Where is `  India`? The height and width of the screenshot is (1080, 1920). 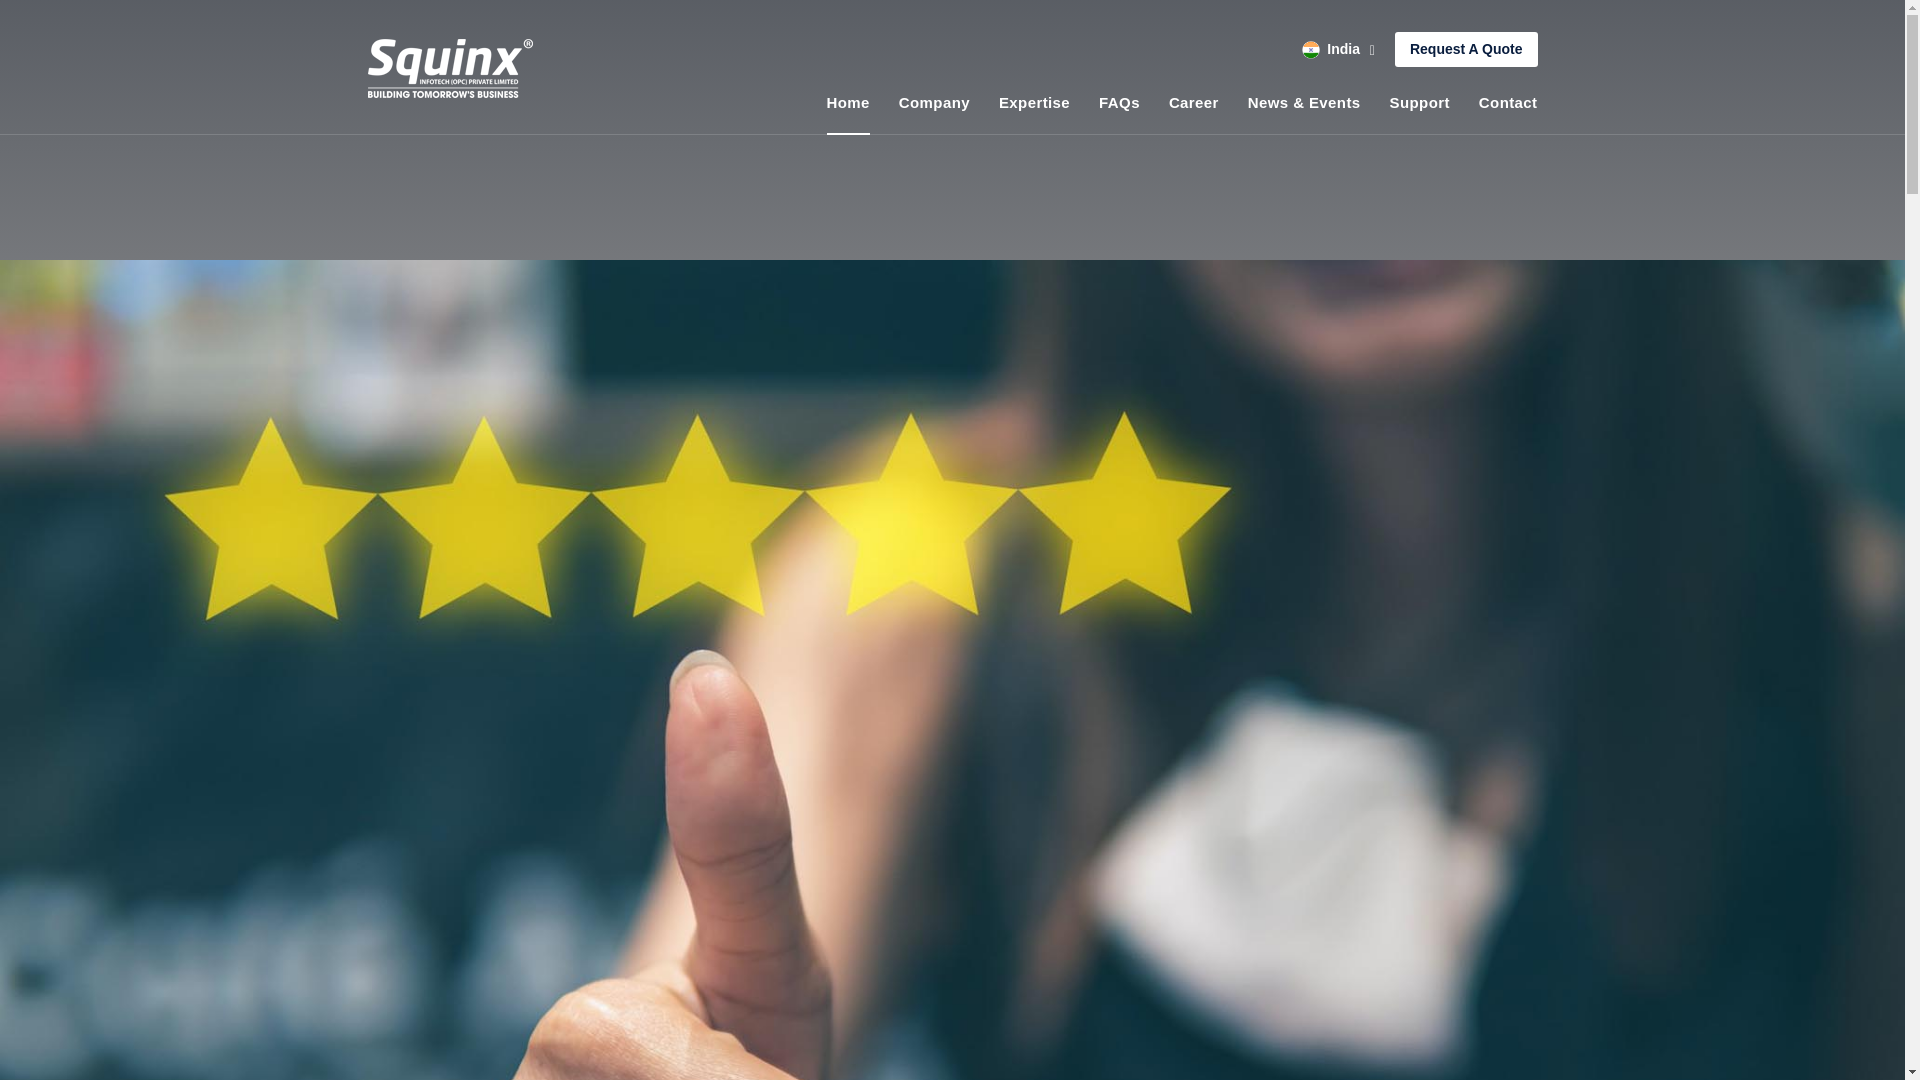
  India is located at coordinates (1338, 50).